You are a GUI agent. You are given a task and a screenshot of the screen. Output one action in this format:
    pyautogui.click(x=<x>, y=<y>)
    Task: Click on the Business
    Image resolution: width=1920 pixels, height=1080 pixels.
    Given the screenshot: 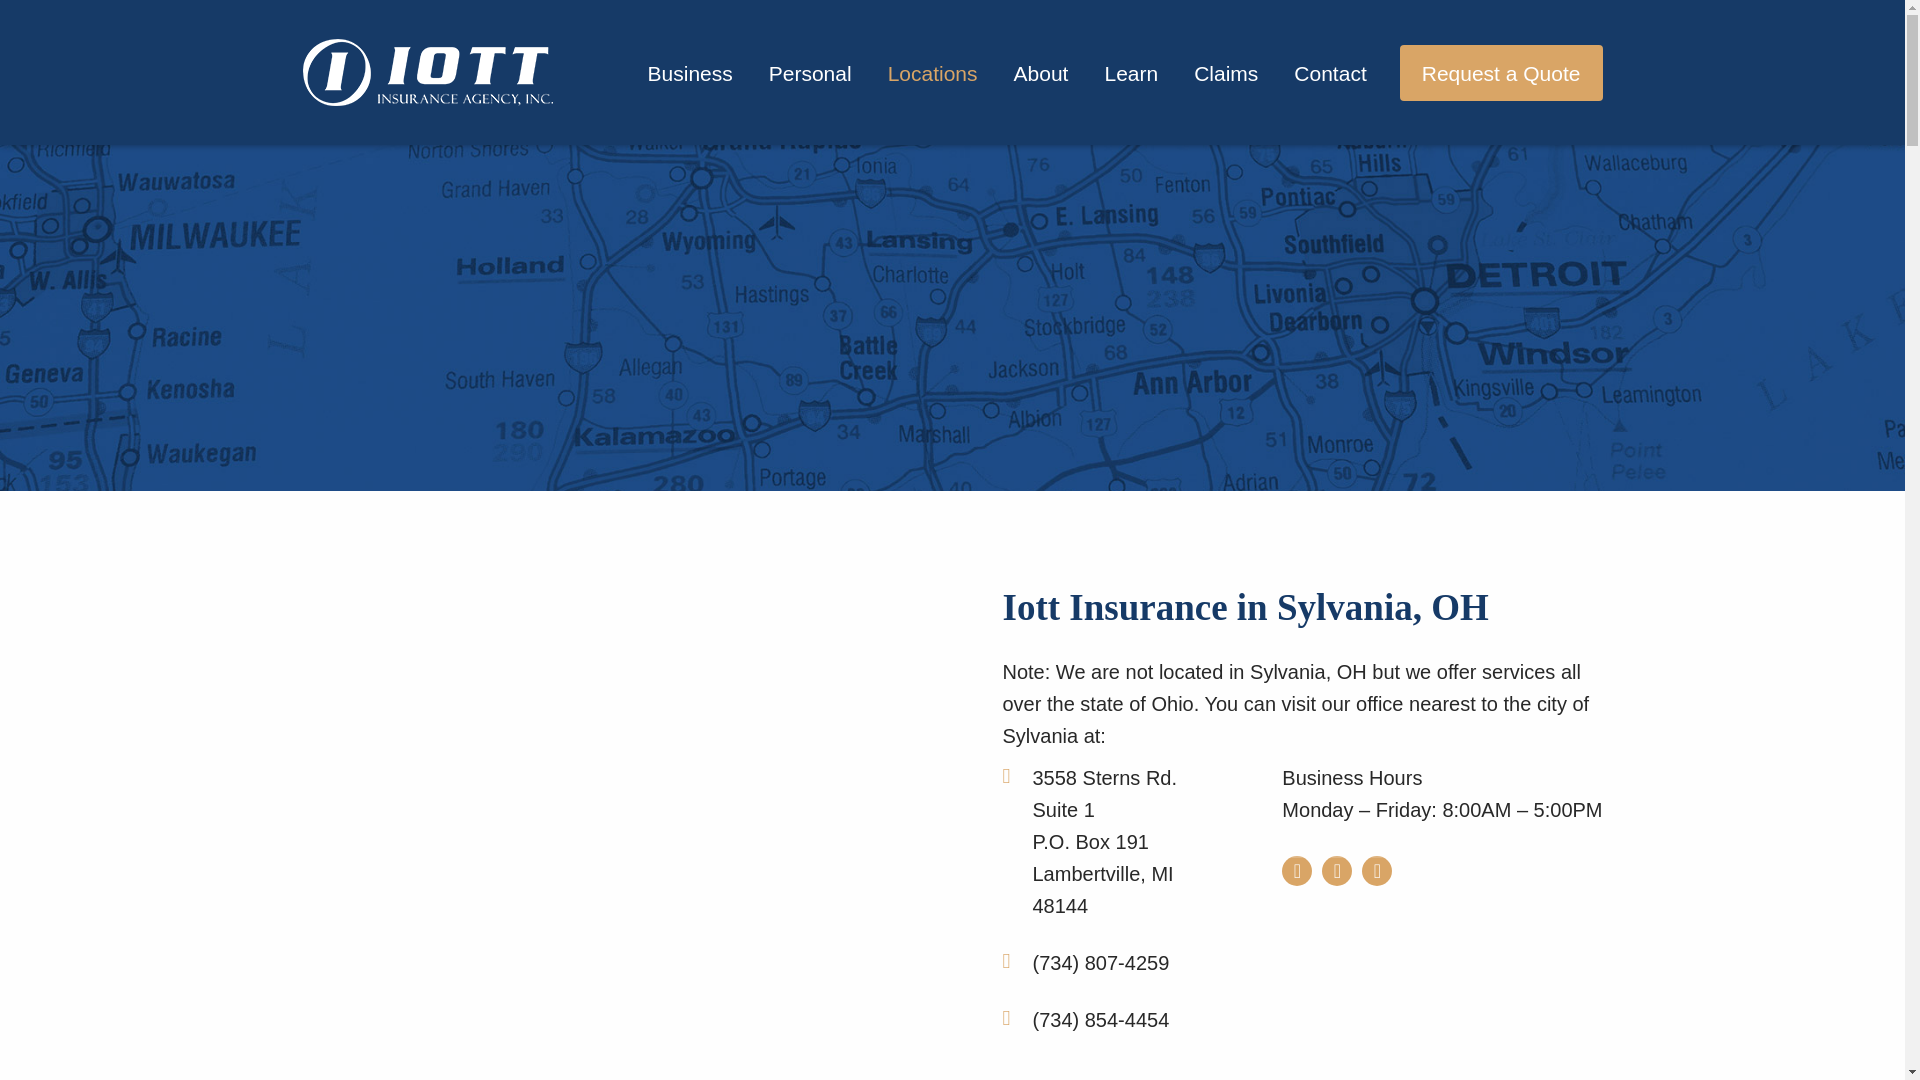 What is the action you would take?
    pyautogui.click(x=810, y=73)
    